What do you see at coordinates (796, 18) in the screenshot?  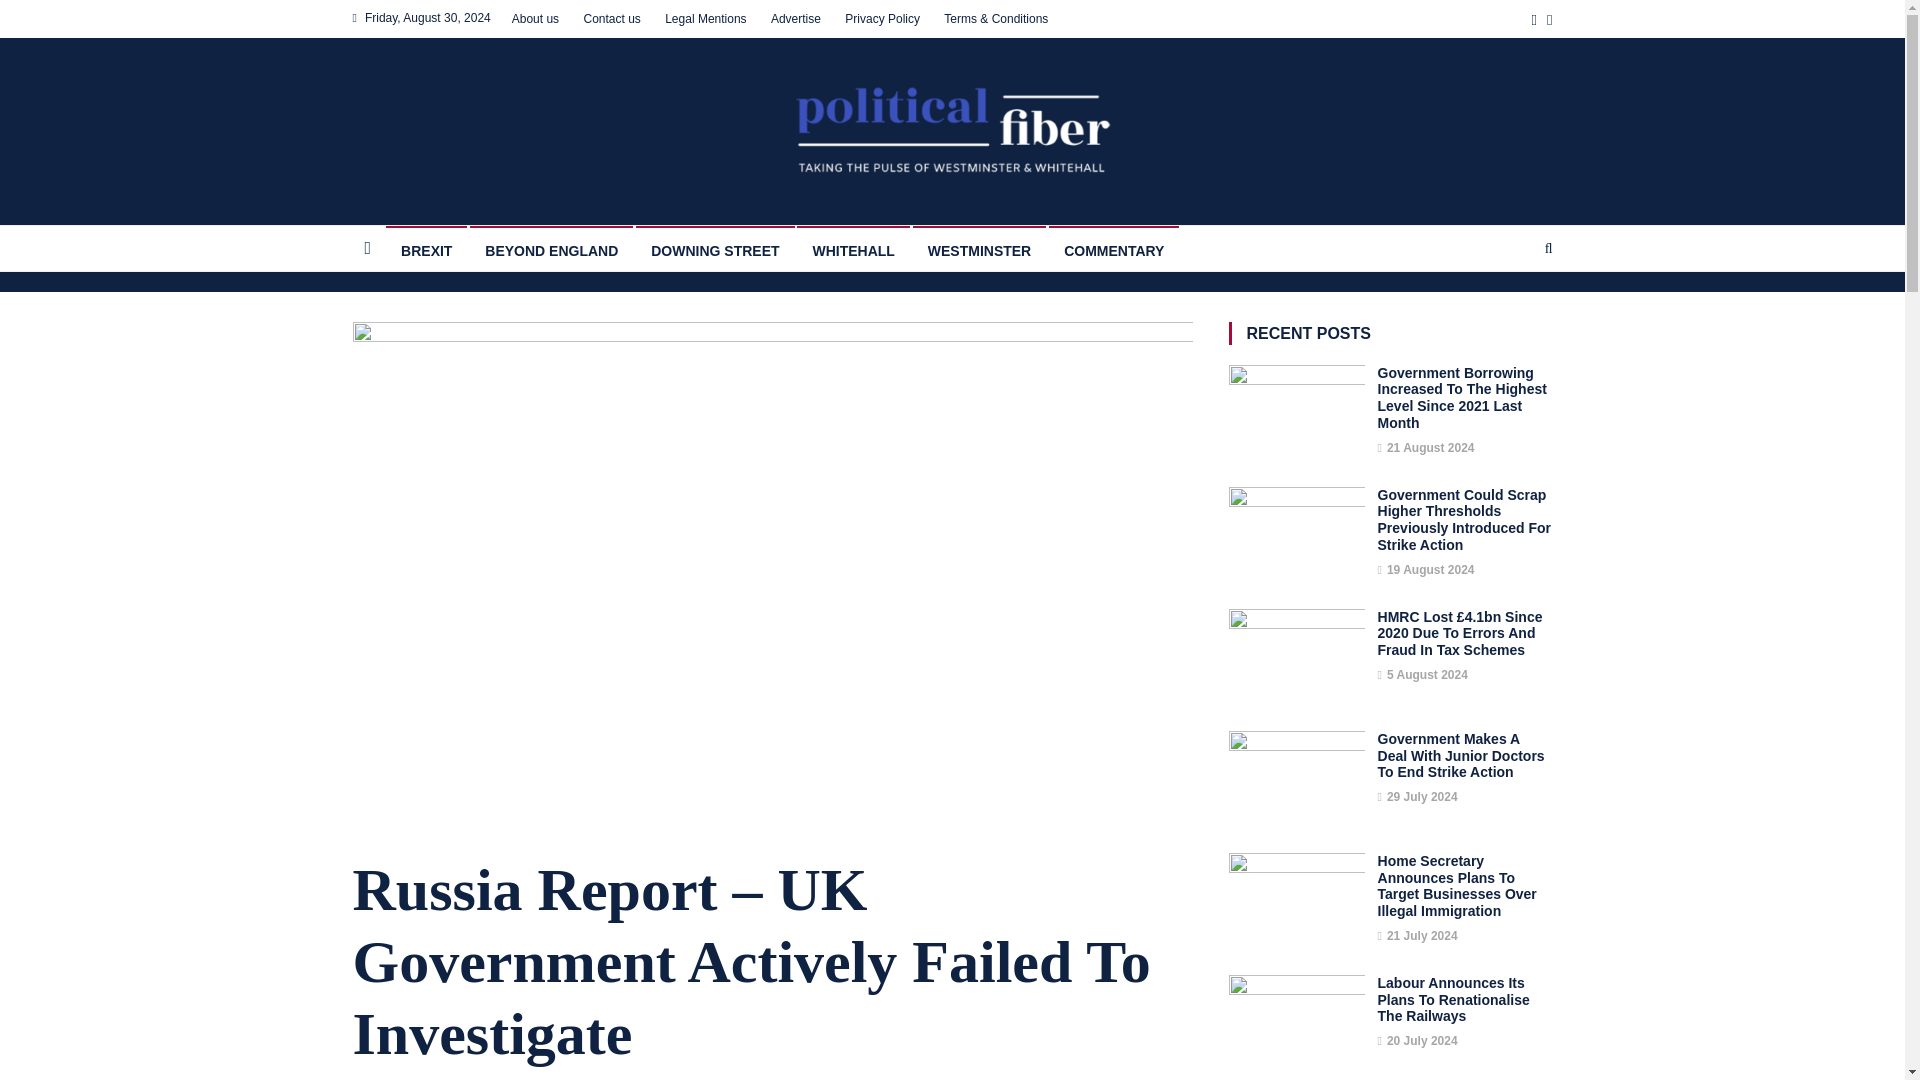 I see `Advertise` at bounding box center [796, 18].